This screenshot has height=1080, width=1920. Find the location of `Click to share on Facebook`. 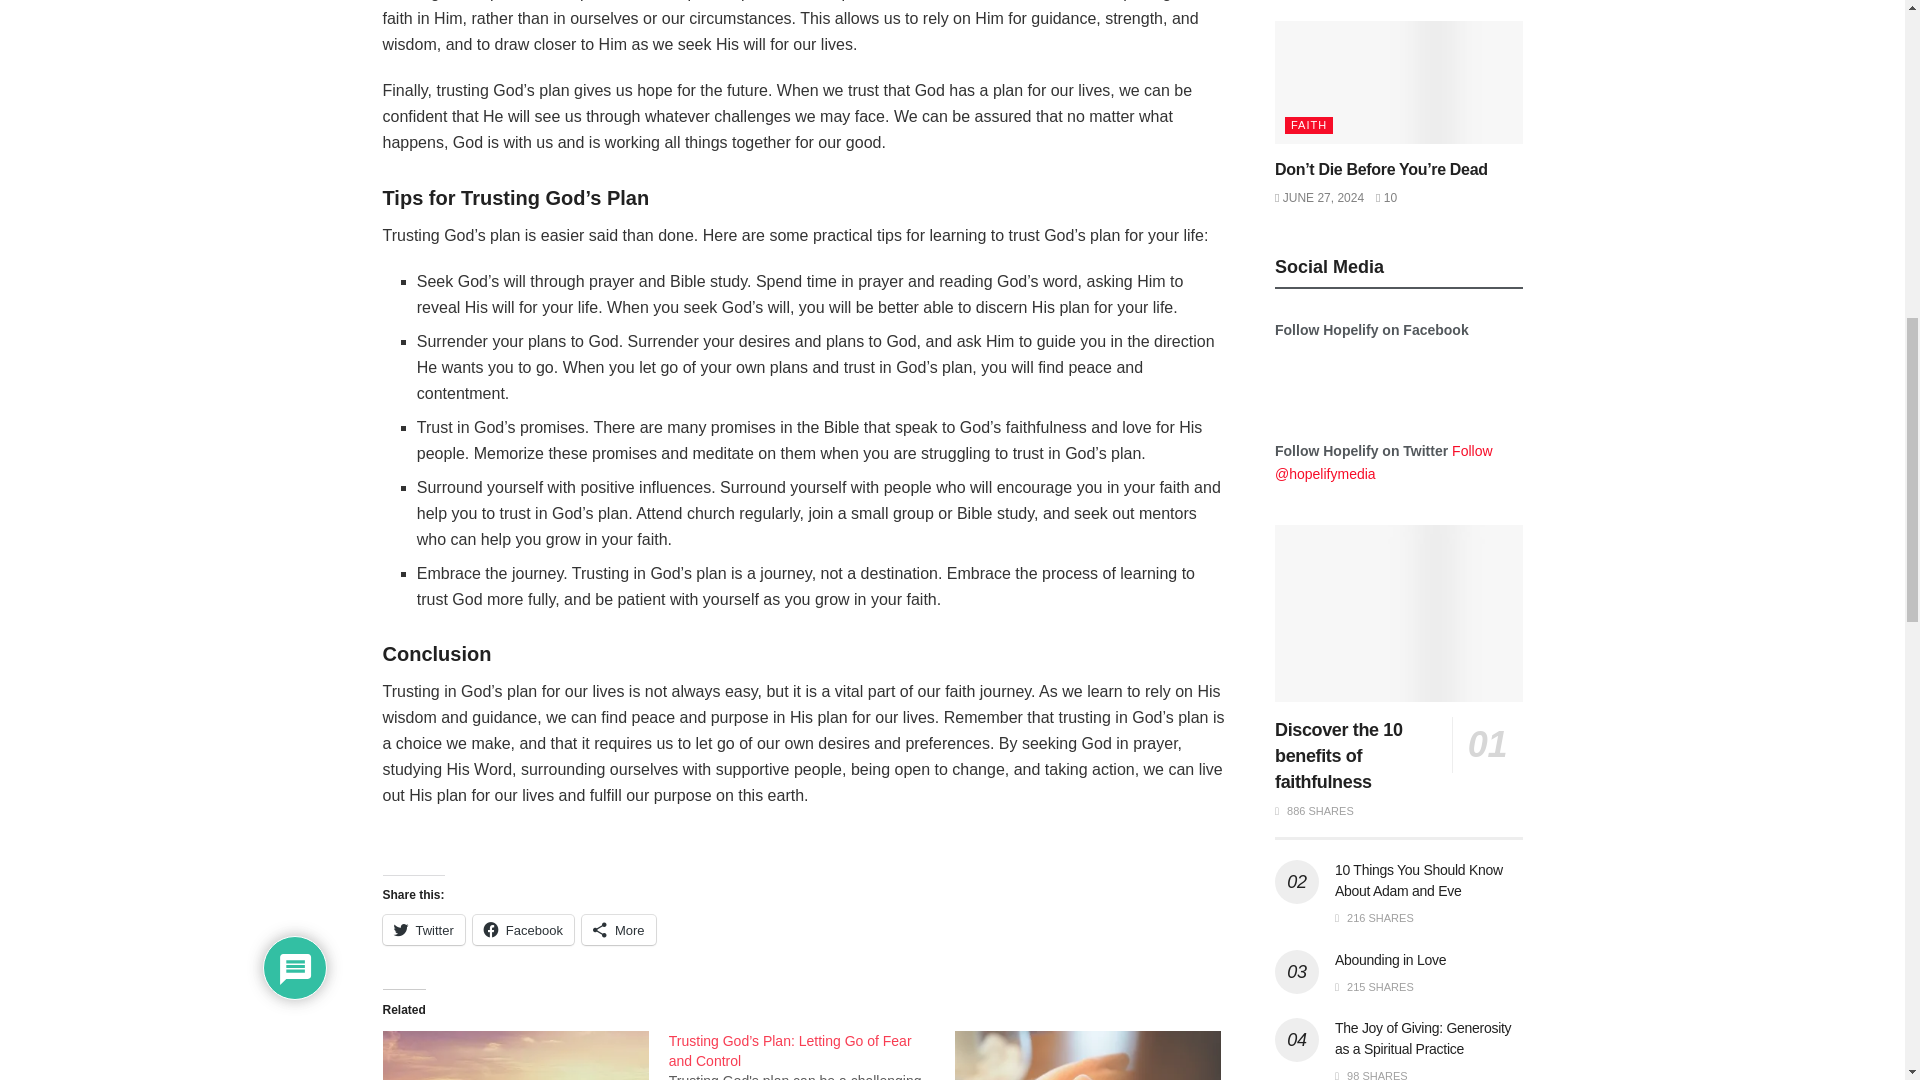

Click to share on Facebook is located at coordinates (523, 930).